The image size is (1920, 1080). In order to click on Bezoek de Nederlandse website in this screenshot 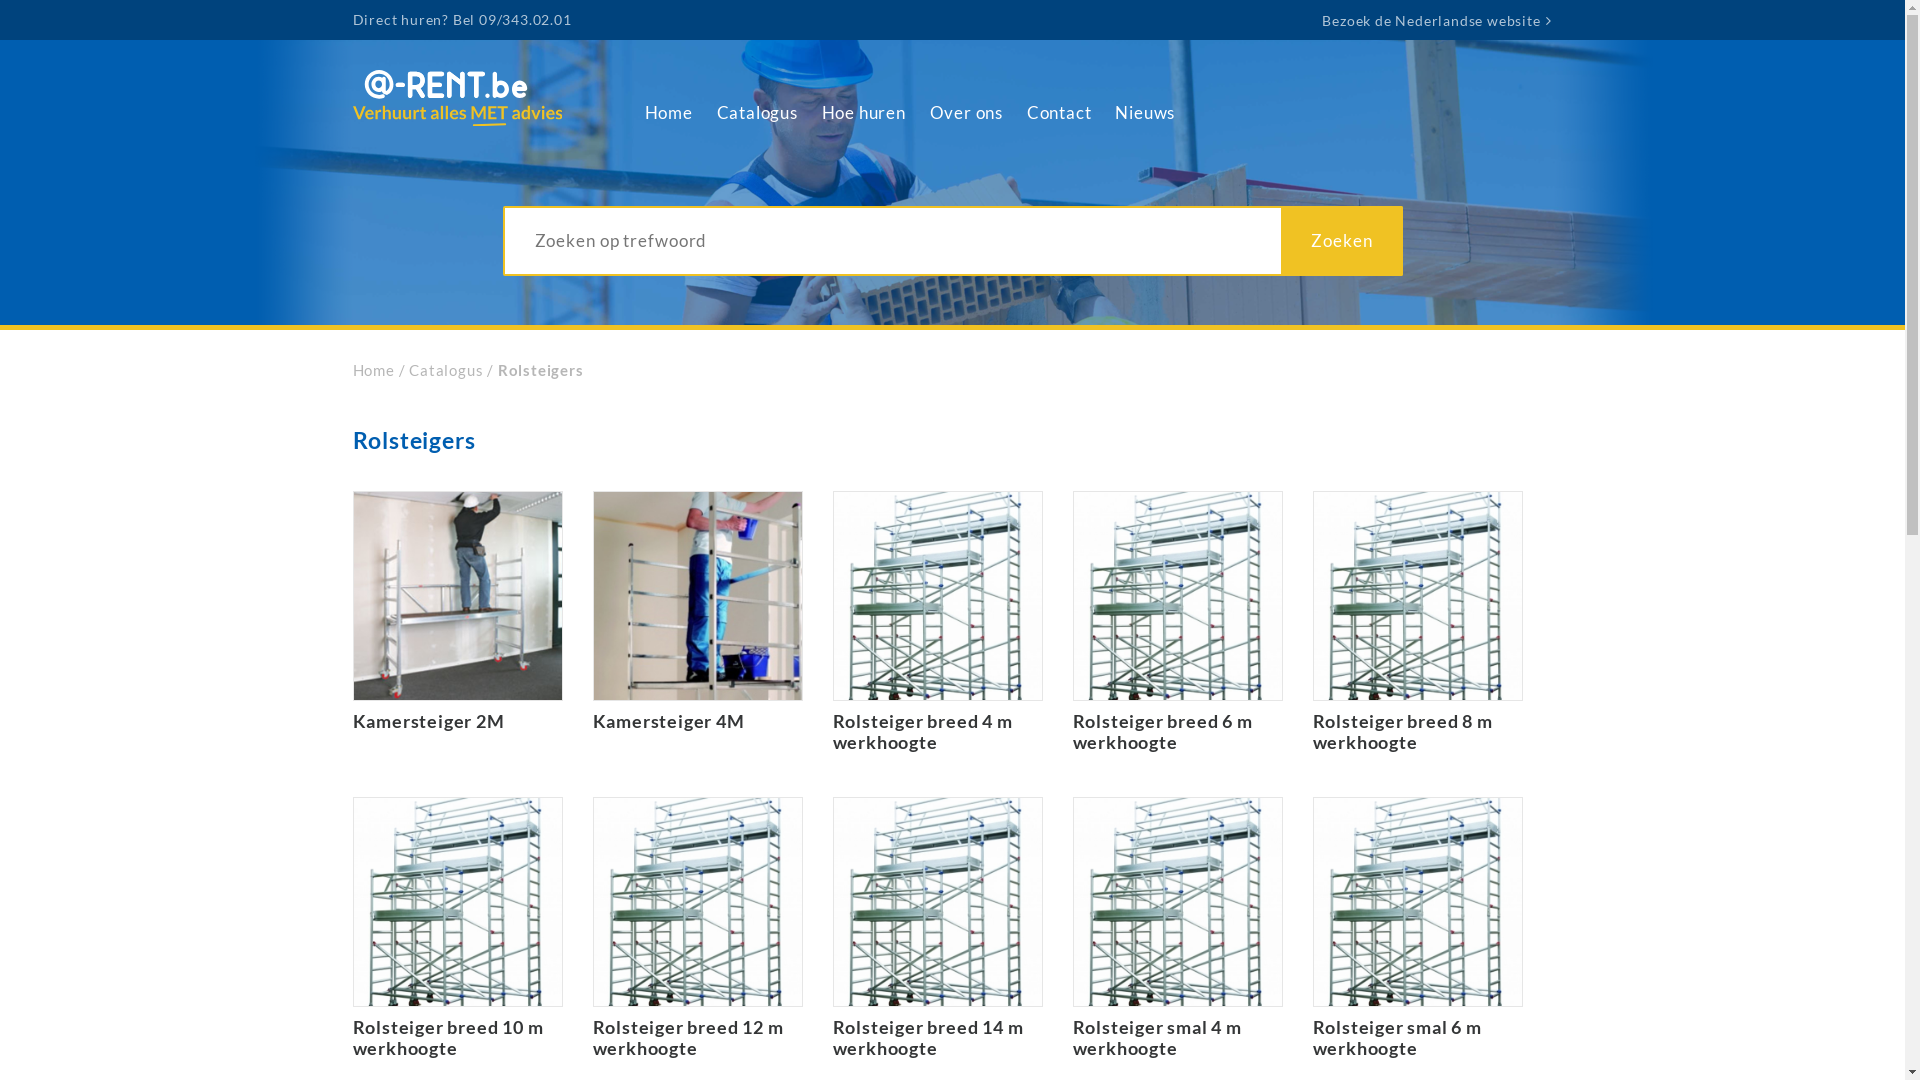, I will do `click(1436, 20)`.